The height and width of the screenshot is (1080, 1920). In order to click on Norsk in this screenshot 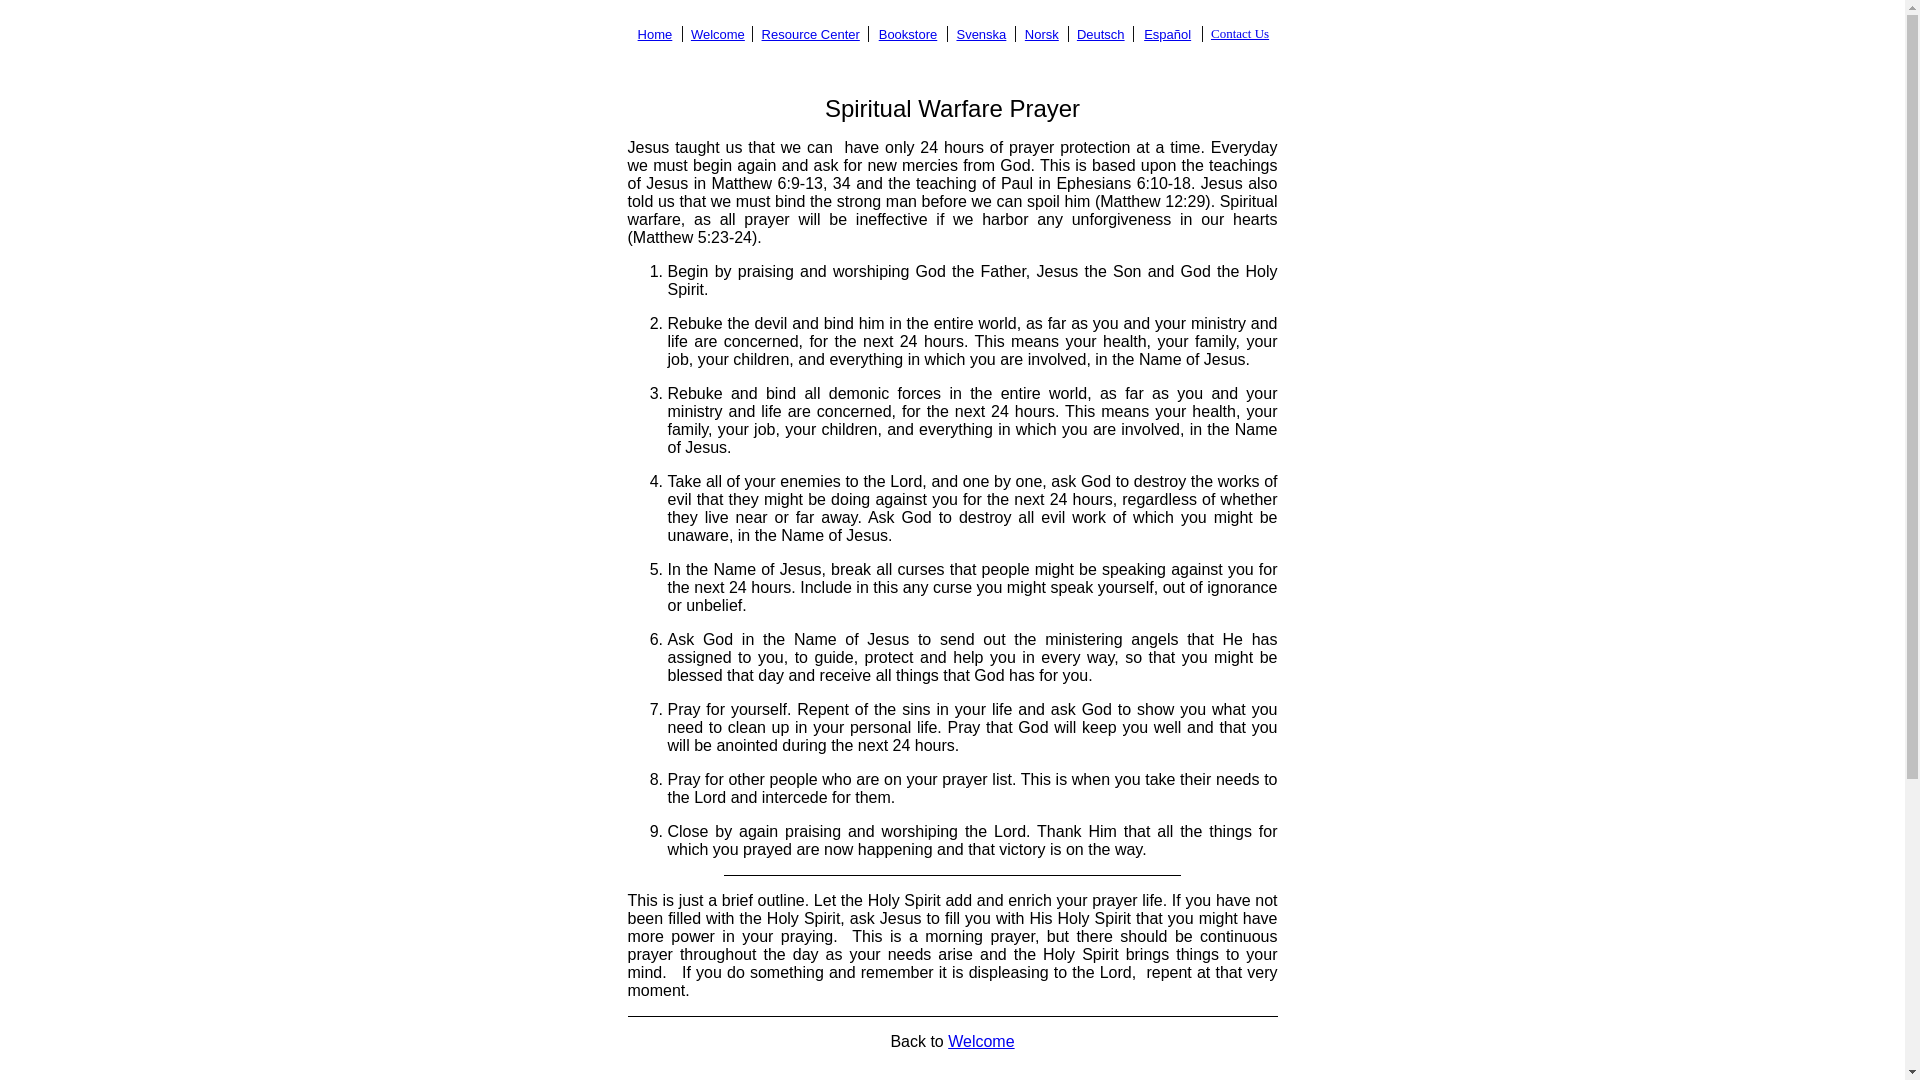, I will do `click(1042, 33)`.